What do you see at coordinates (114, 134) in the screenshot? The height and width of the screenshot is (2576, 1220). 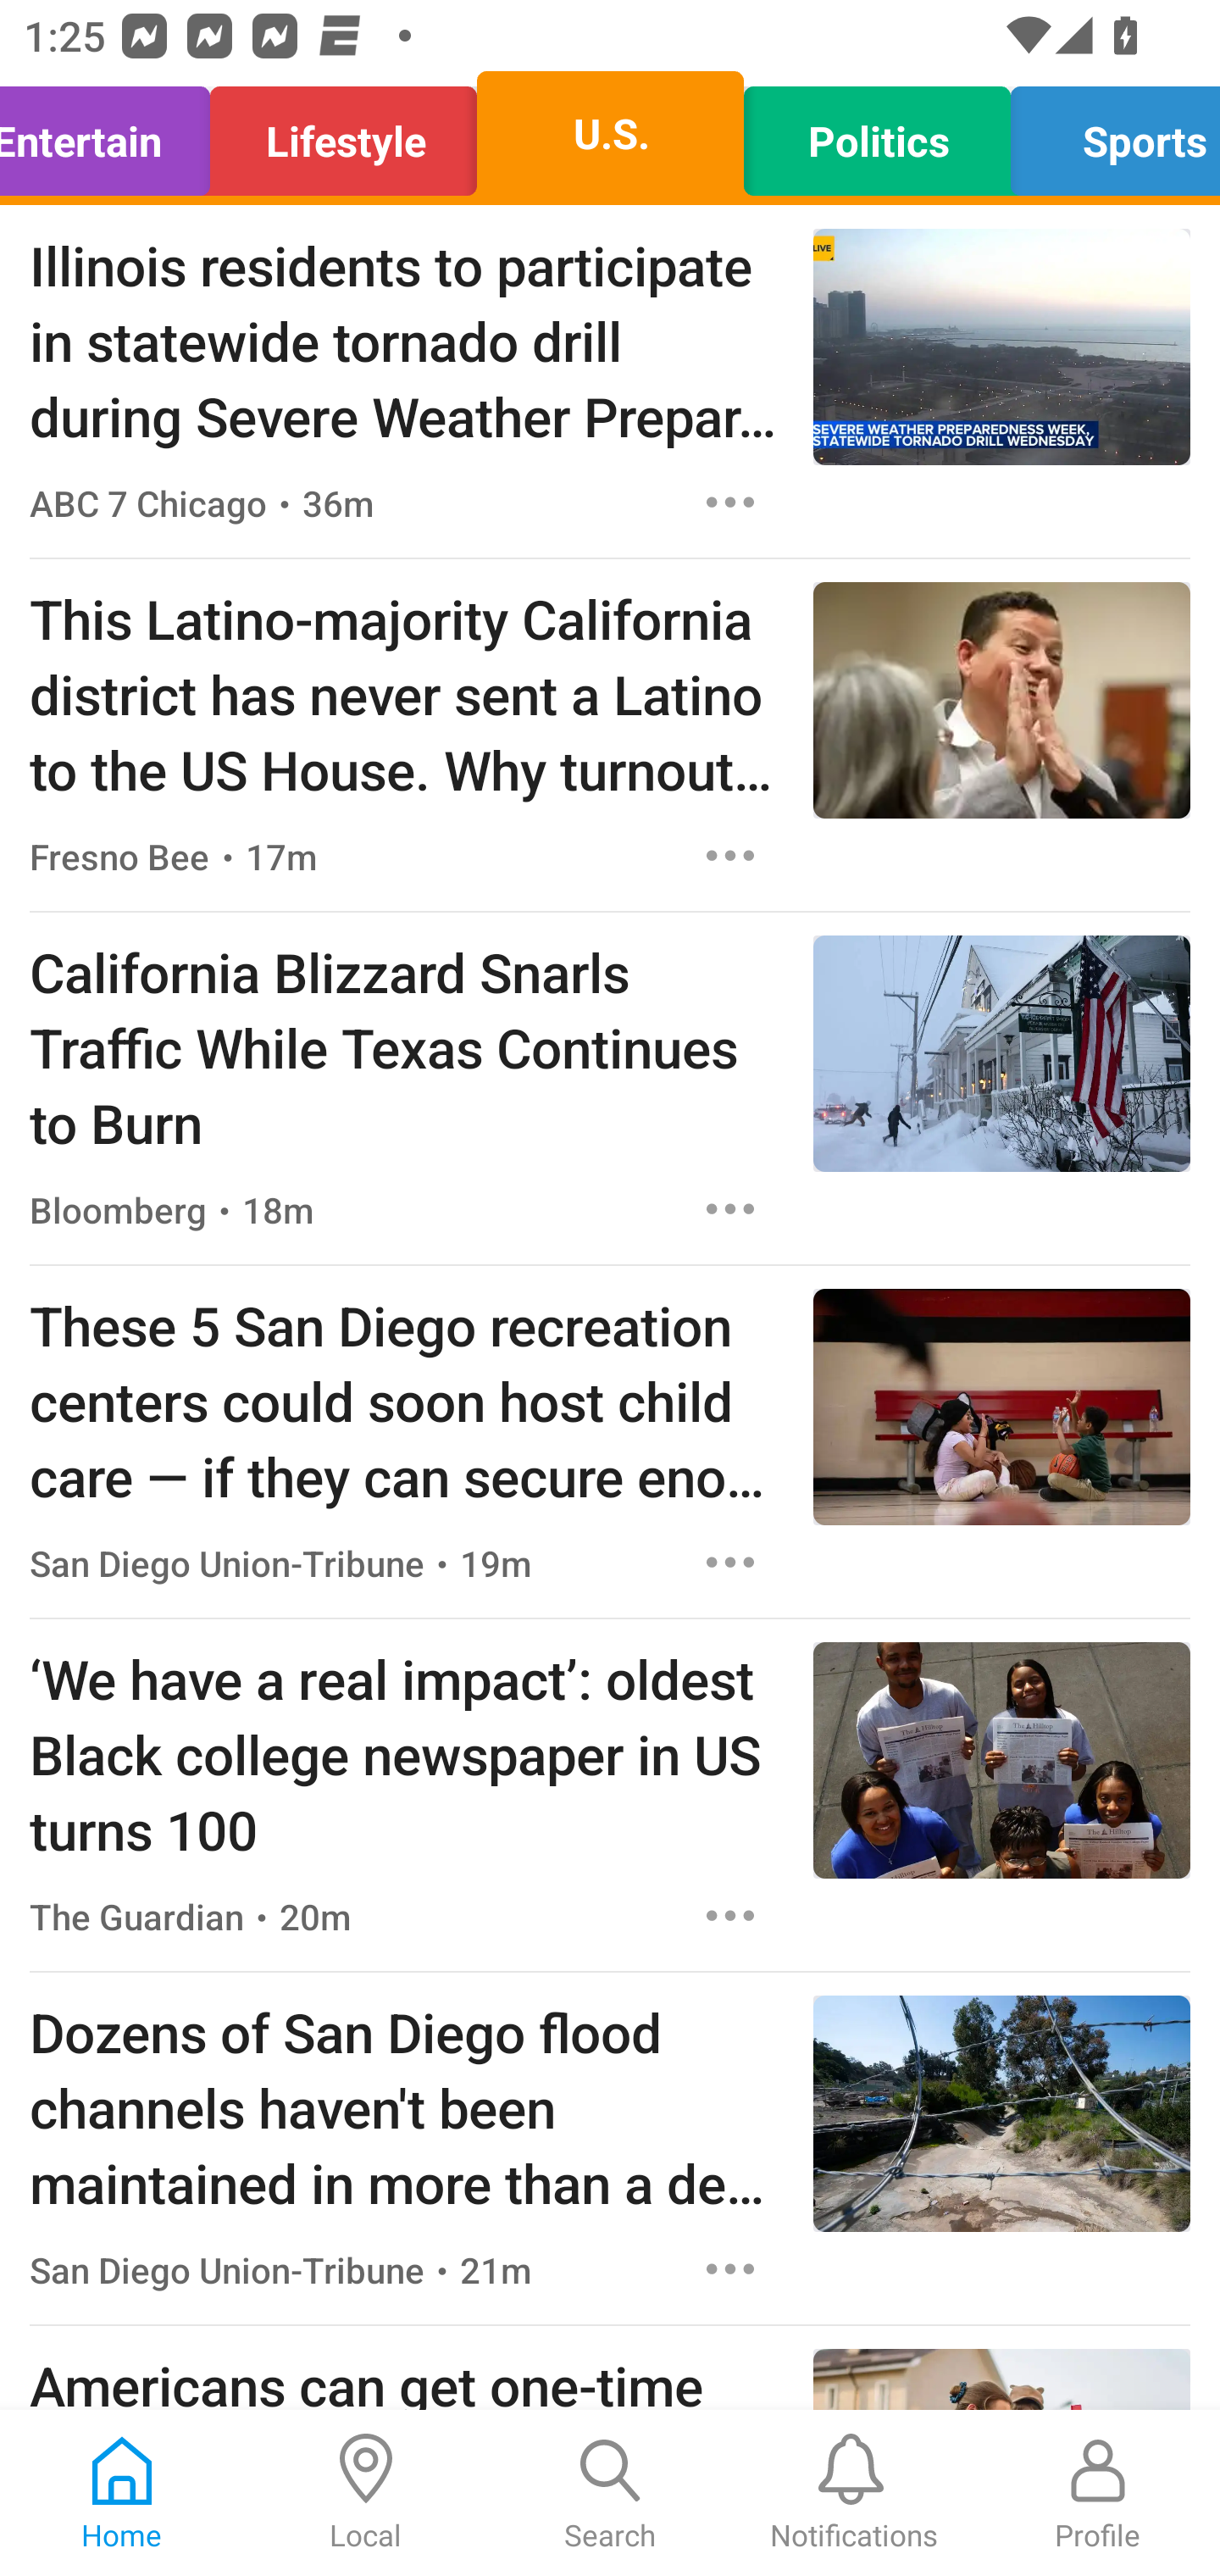 I see `Entertain` at bounding box center [114, 134].